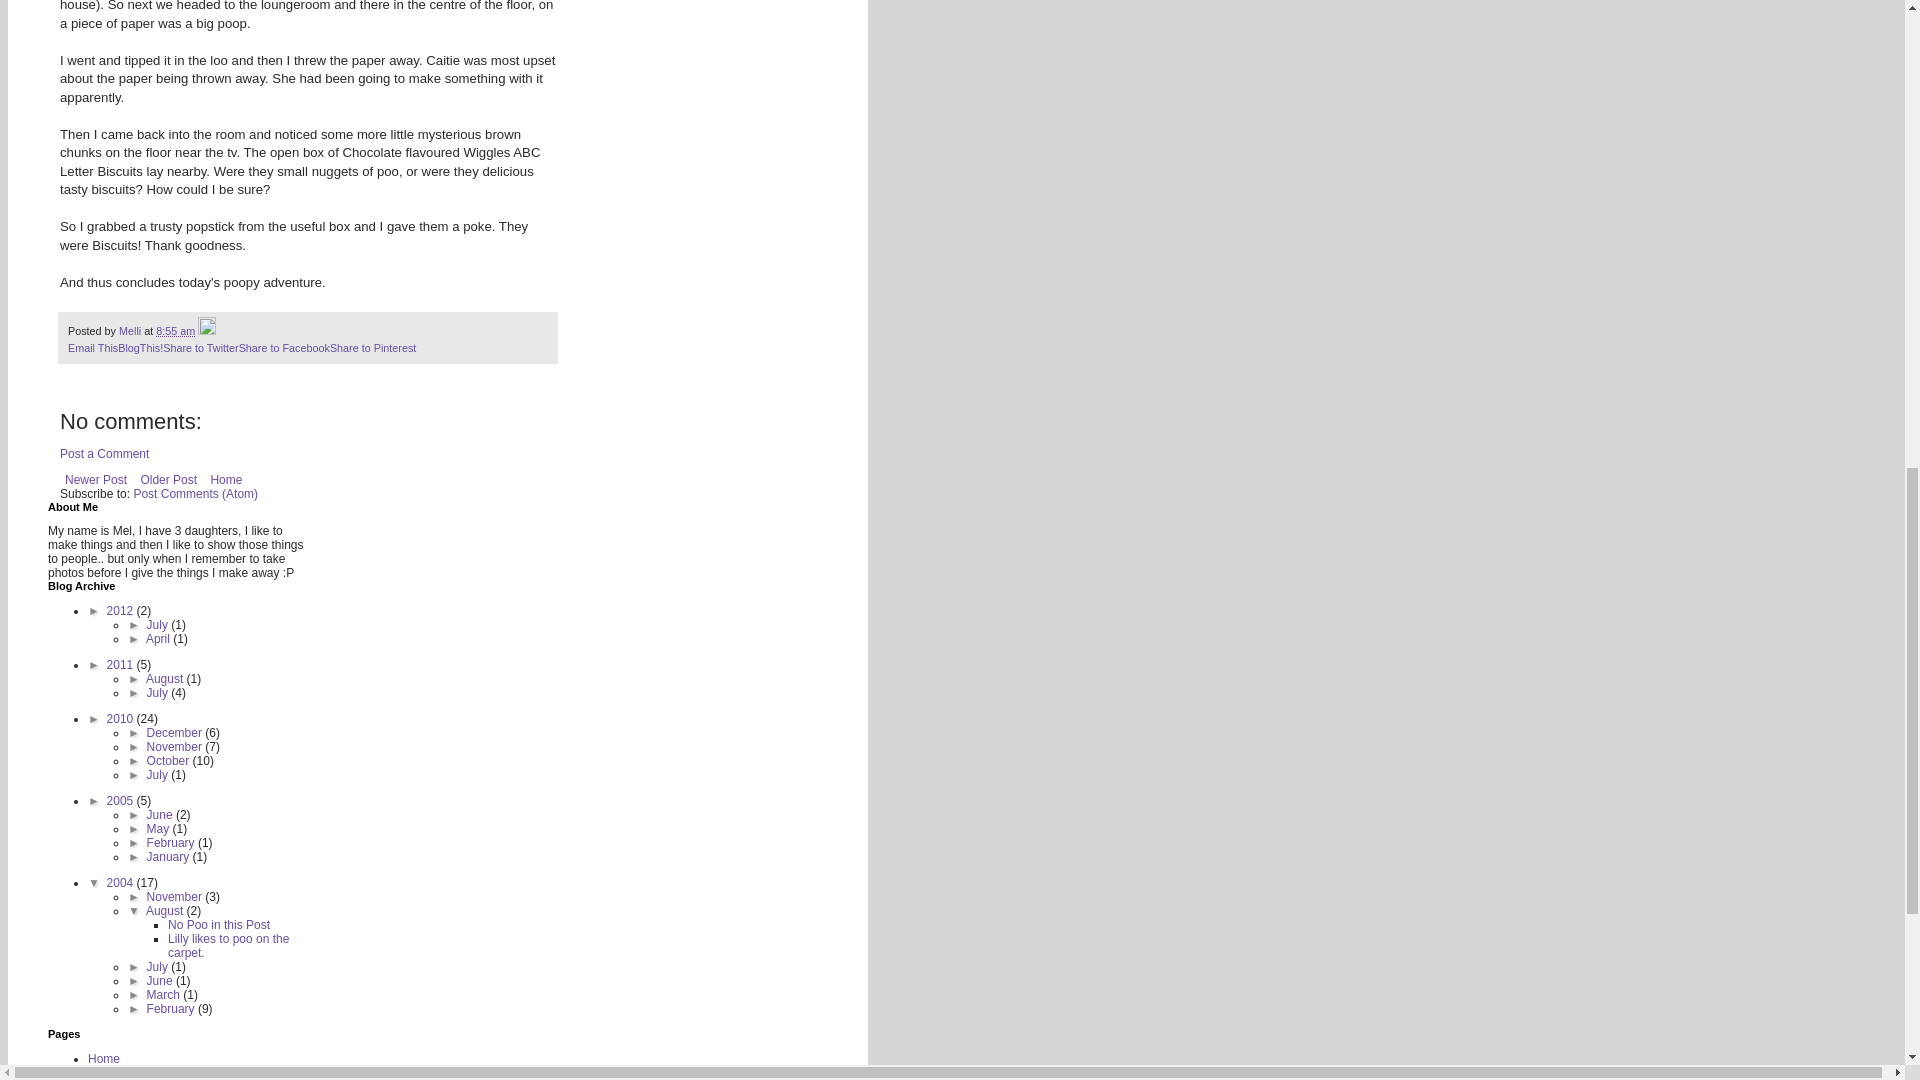  Describe the element at coordinates (166, 678) in the screenshot. I see `August` at that location.